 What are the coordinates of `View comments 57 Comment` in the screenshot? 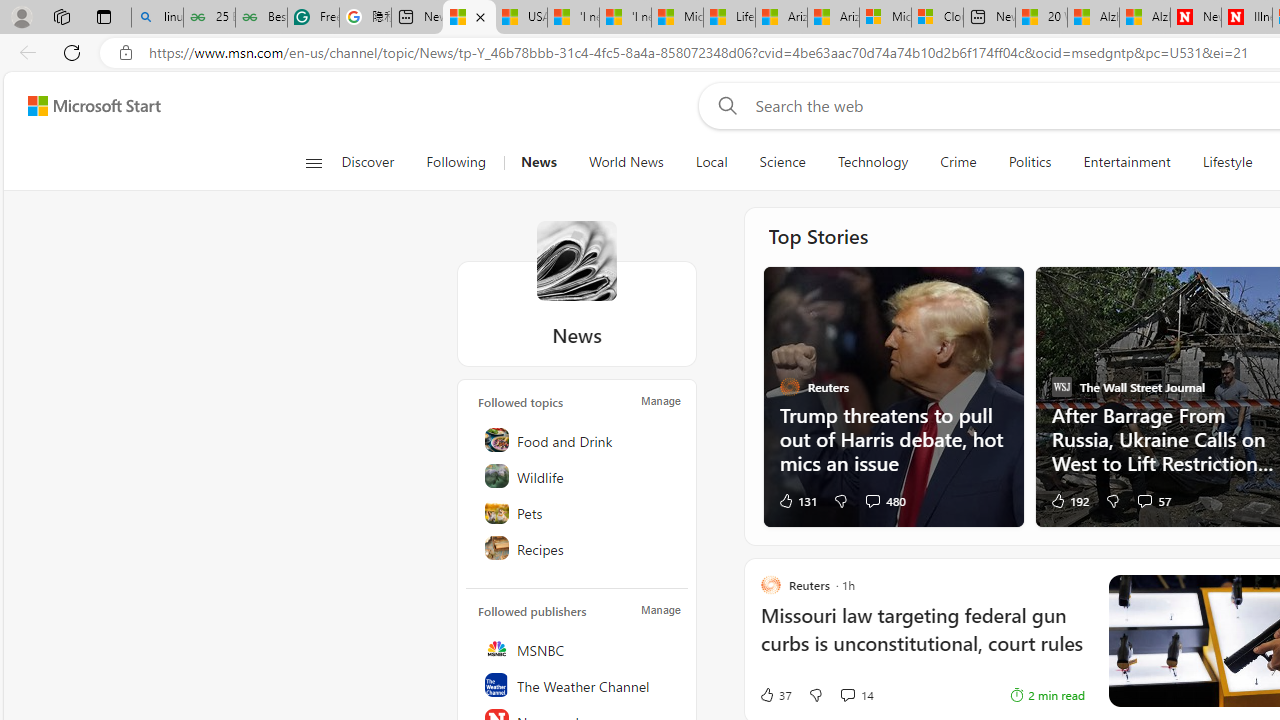 It's located at (1144, 500).